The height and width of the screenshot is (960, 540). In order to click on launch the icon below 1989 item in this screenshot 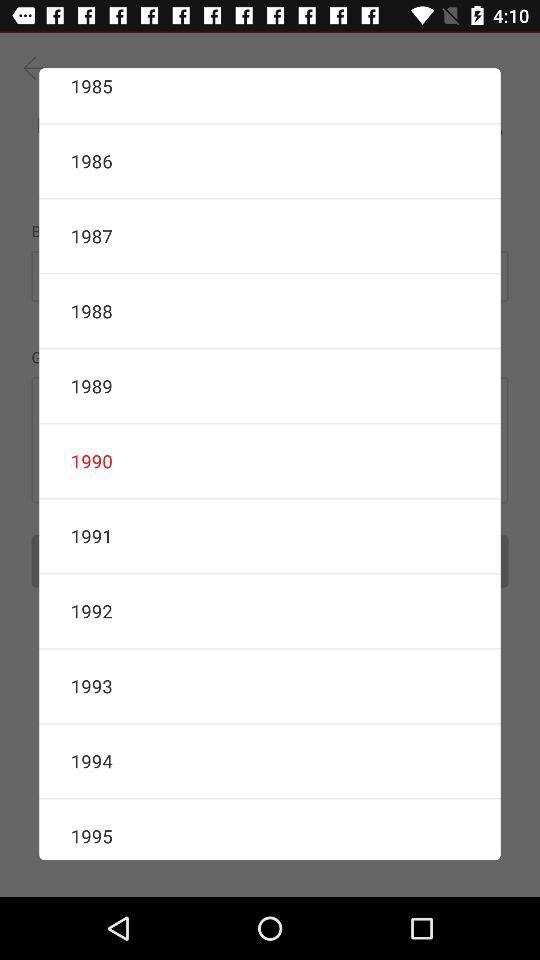, I will do `click(270, 461)`.